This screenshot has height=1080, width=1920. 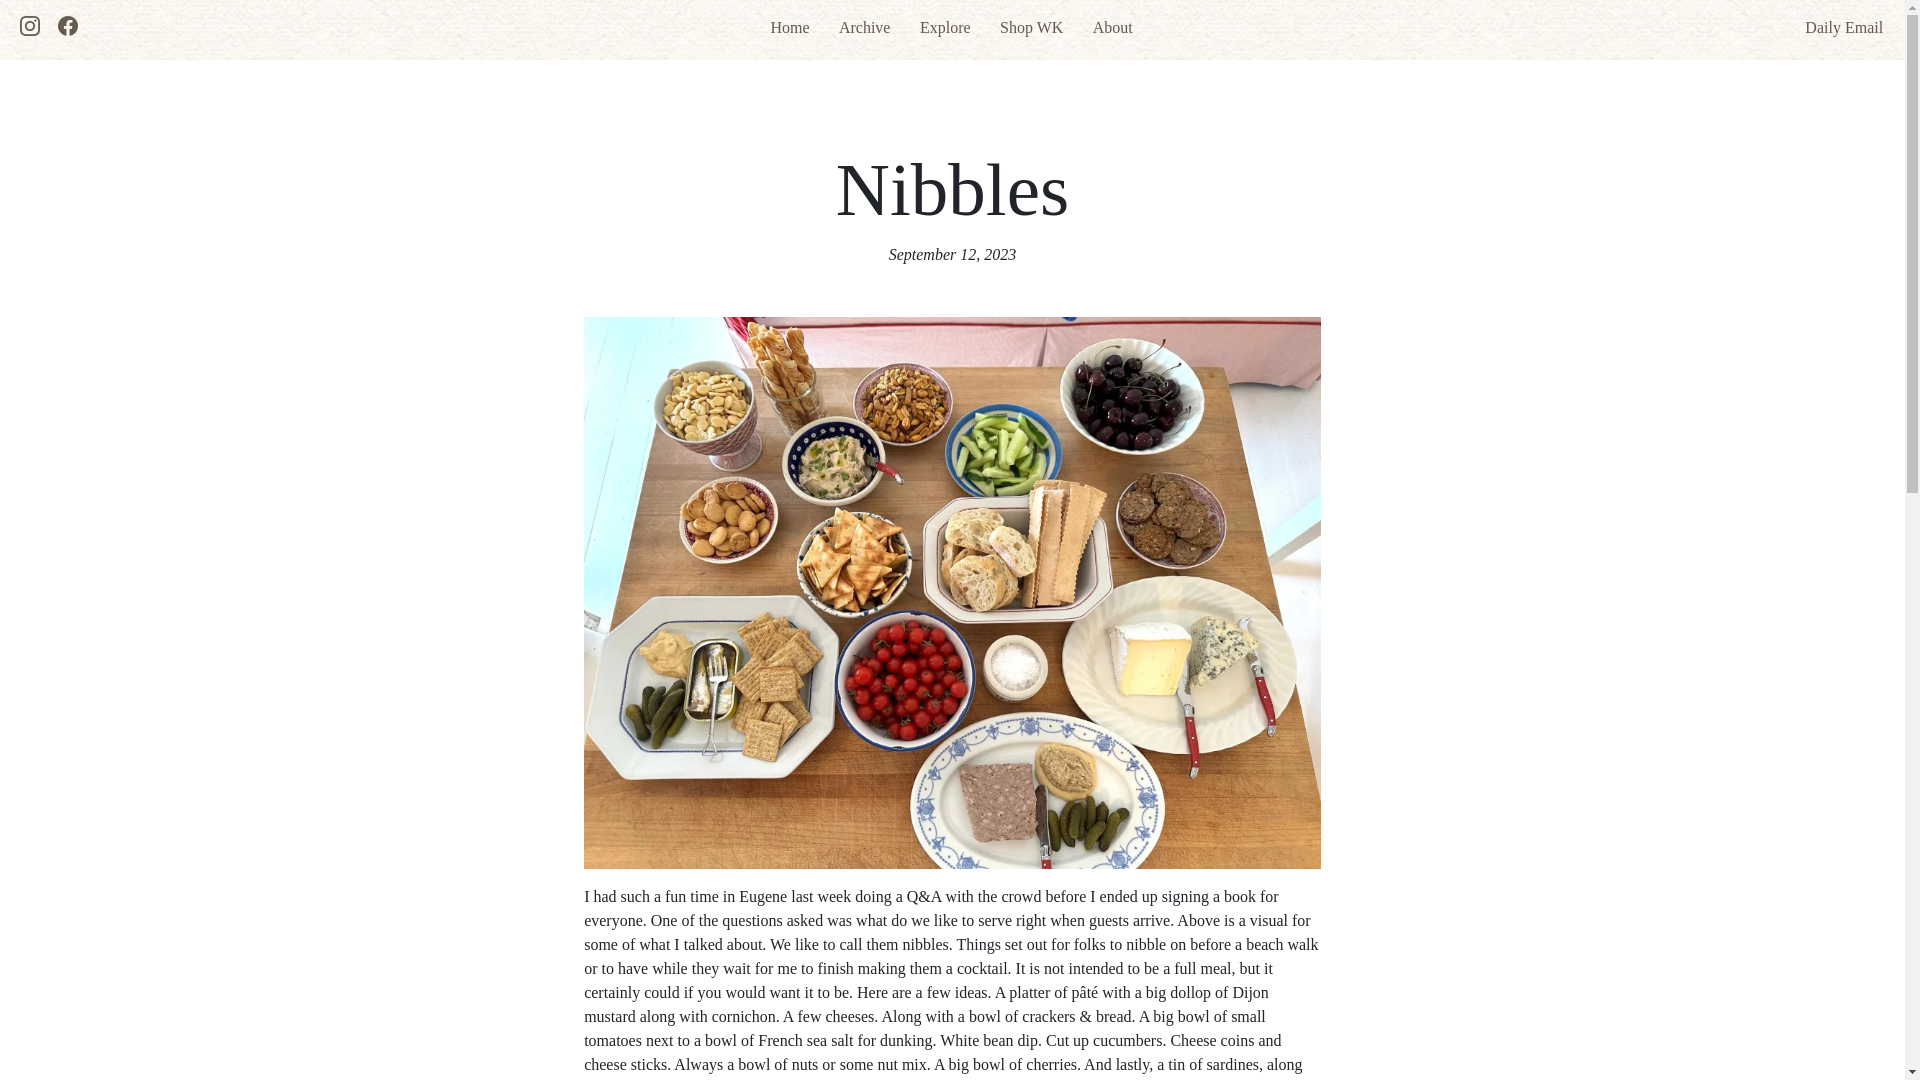 What do you see at coordinates (945, 27) in the screenshot?
I see `Explore` at bounding box center [945, 27].